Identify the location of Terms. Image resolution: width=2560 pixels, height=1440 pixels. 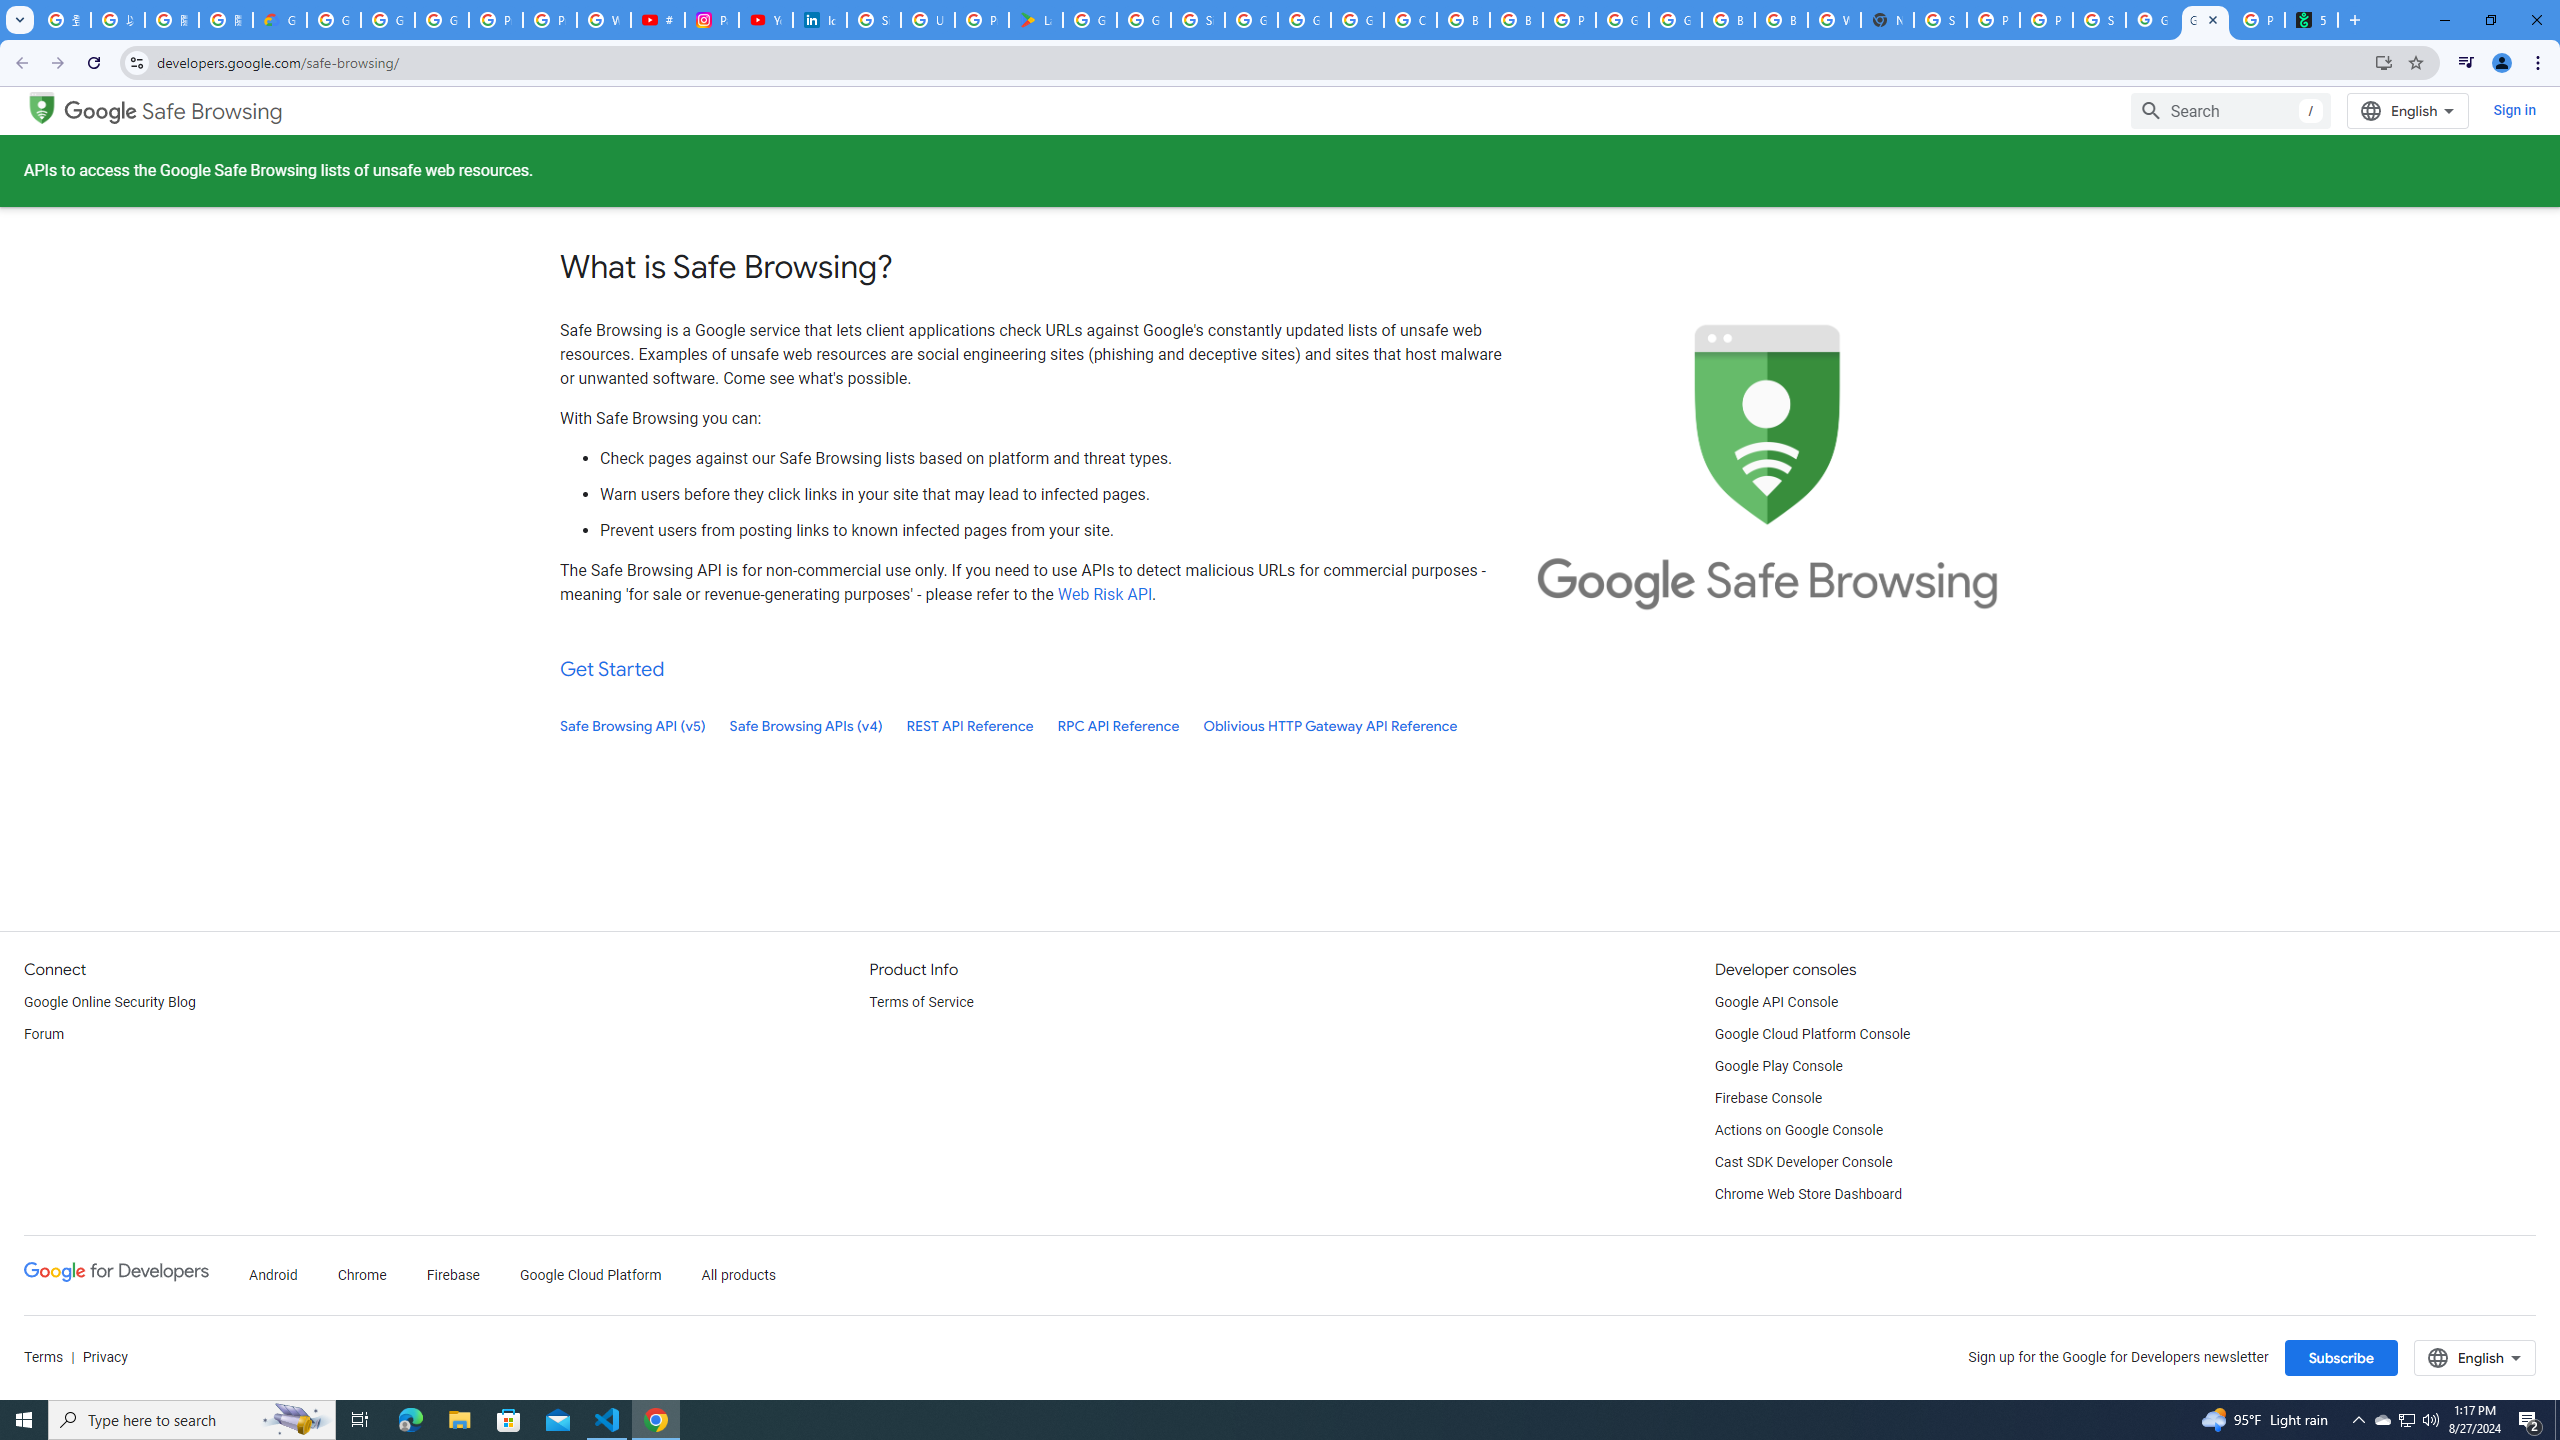
(44, 1358).